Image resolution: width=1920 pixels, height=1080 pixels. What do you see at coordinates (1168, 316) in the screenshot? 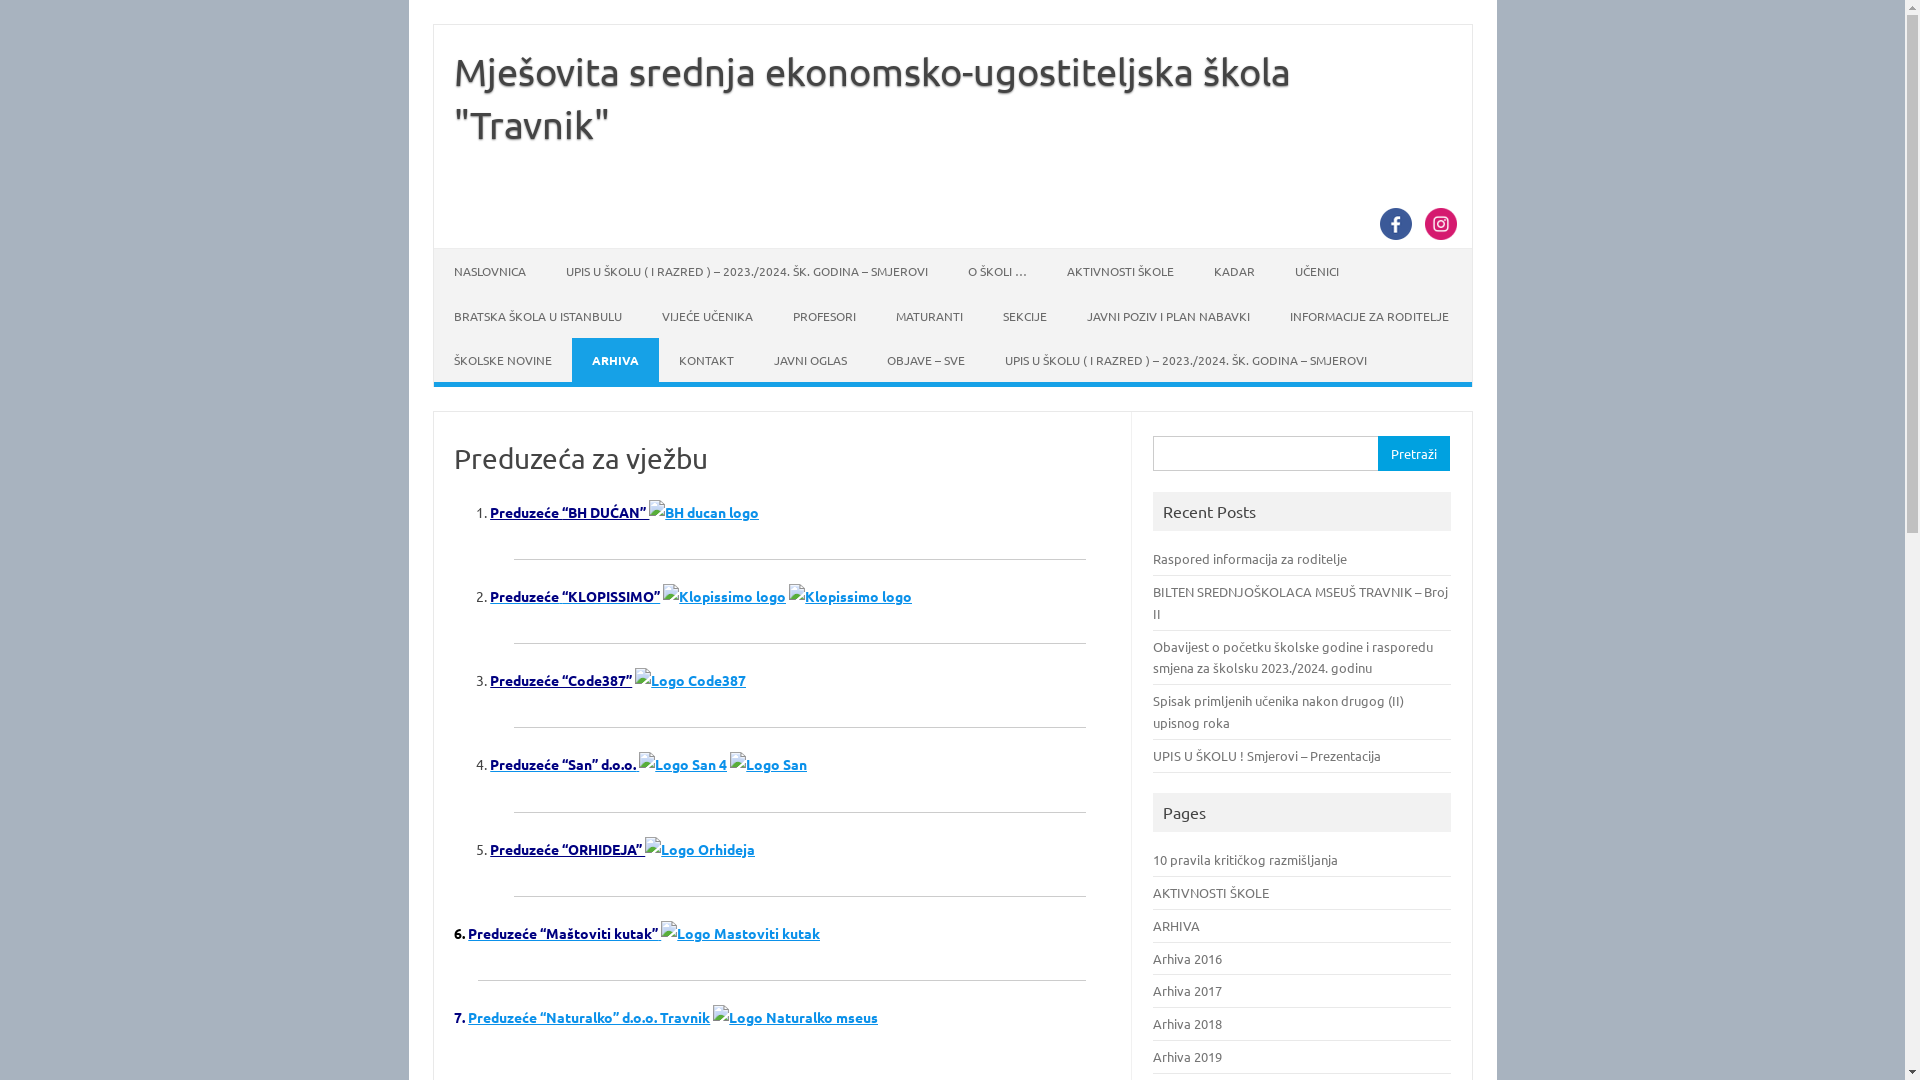
I see `JAVNI POZIV I PLAN NABAVKI` at bounding box center [1168, 316].